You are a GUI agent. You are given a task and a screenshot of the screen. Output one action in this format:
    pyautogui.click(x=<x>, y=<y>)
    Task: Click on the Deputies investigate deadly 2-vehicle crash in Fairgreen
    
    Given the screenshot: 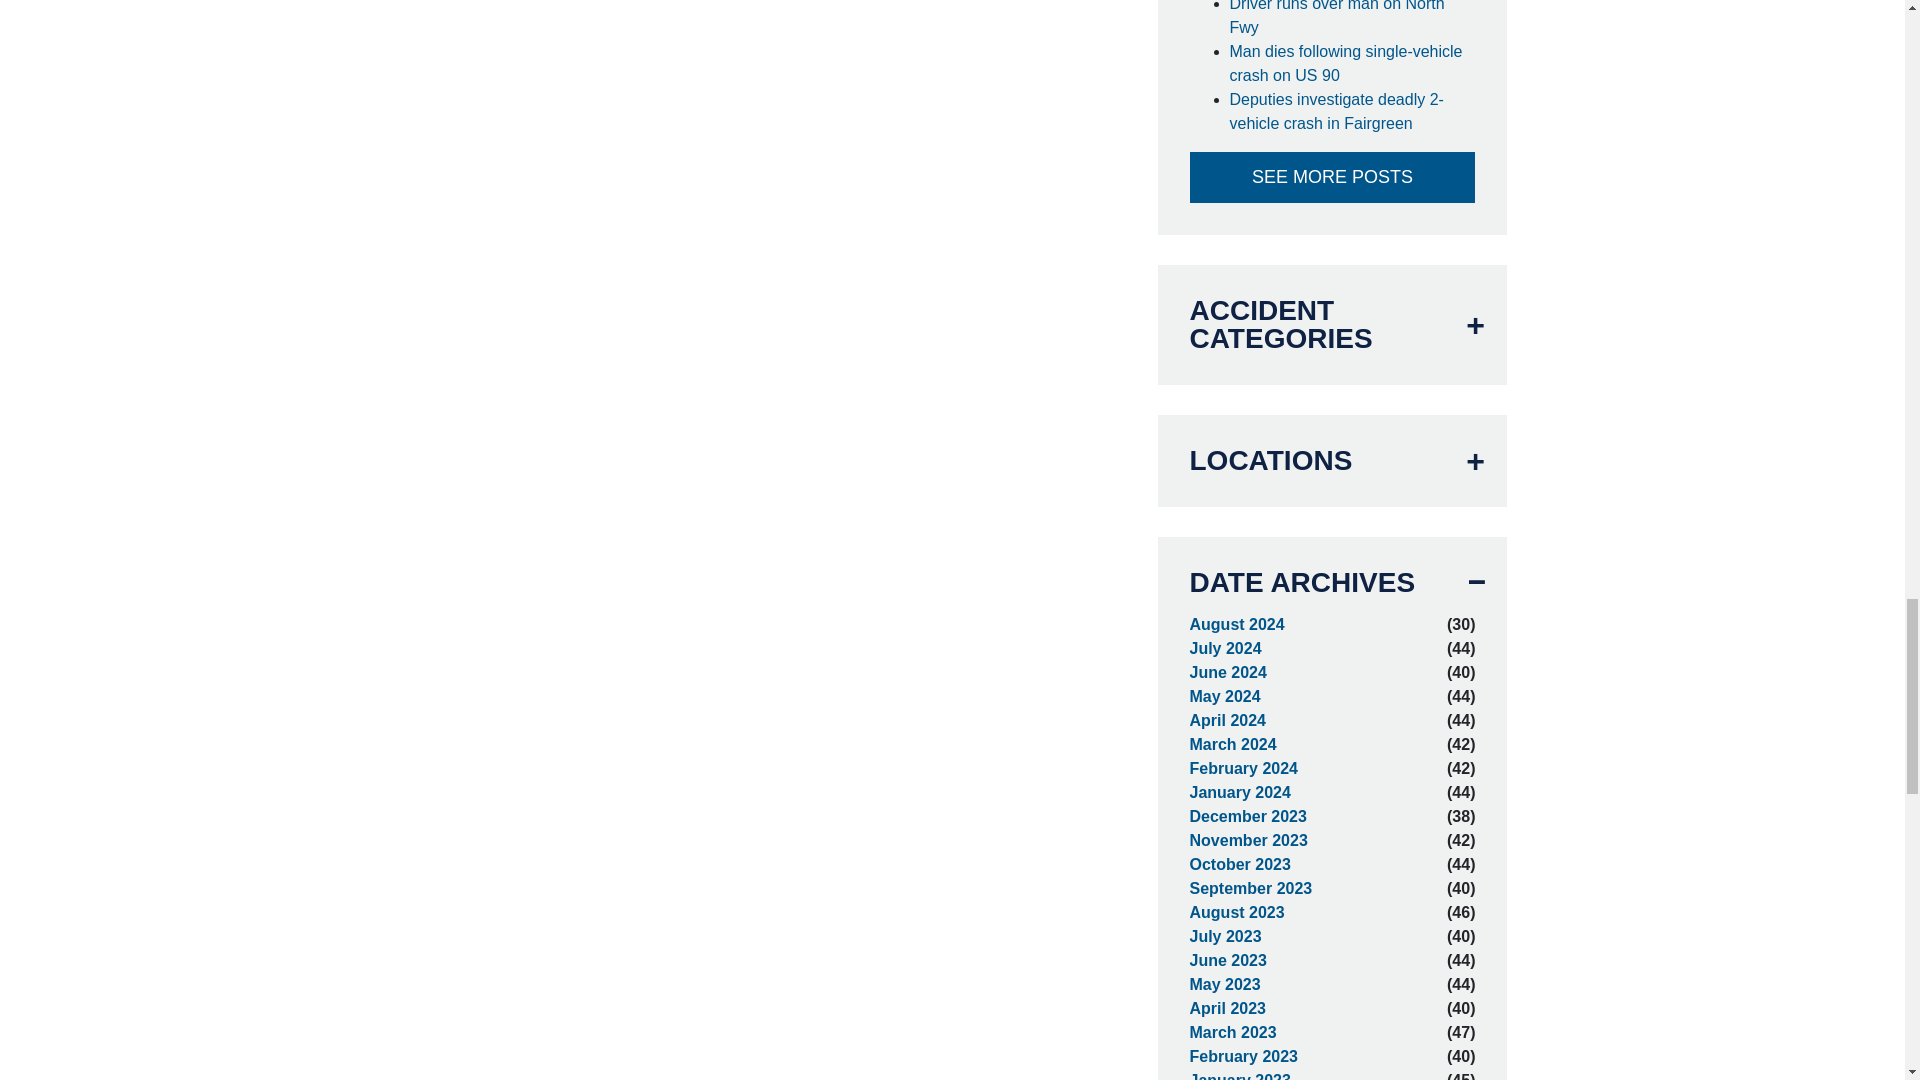 What is the action you would take?
    pyautogui.click(x=1353, y=112)
    